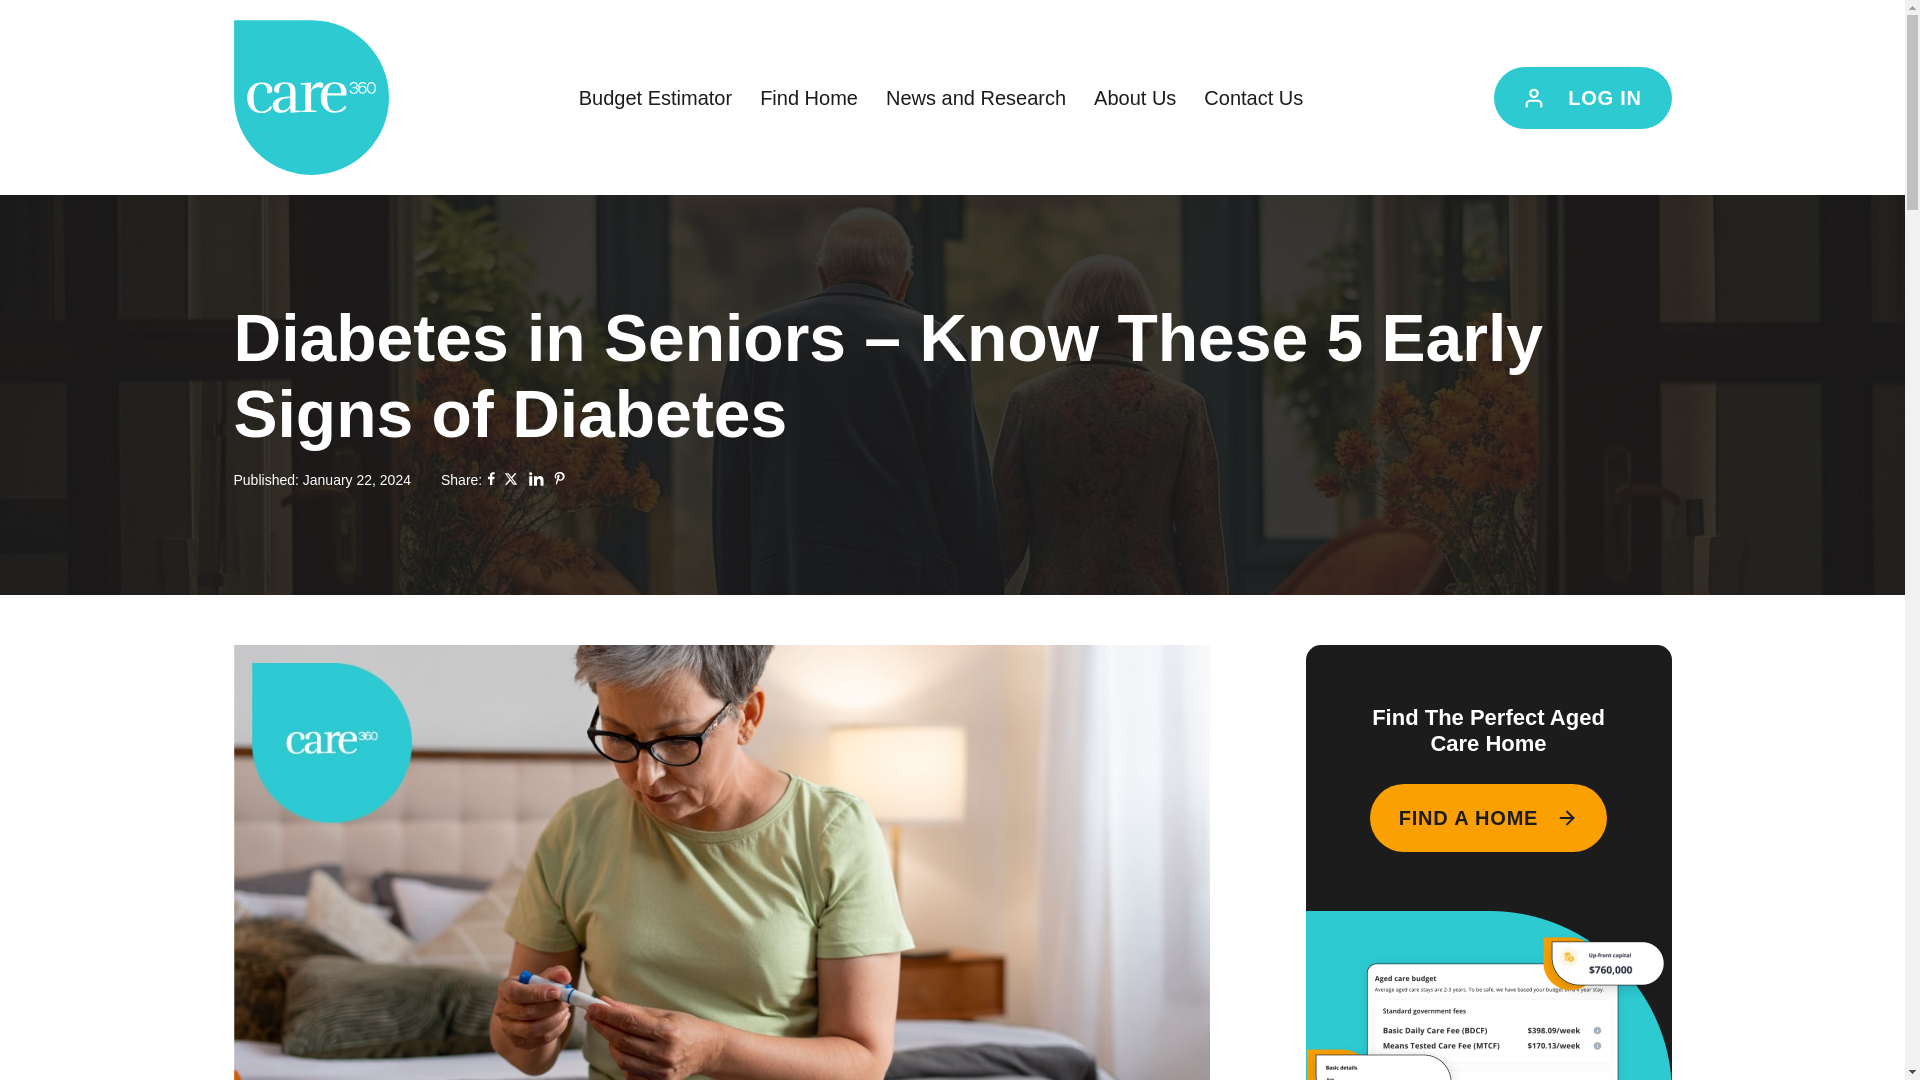 This screenshot has height=1080, width=1920. Describe the element at coordinates (1134, 97) in the screenshot. I see `About Us` at that location.